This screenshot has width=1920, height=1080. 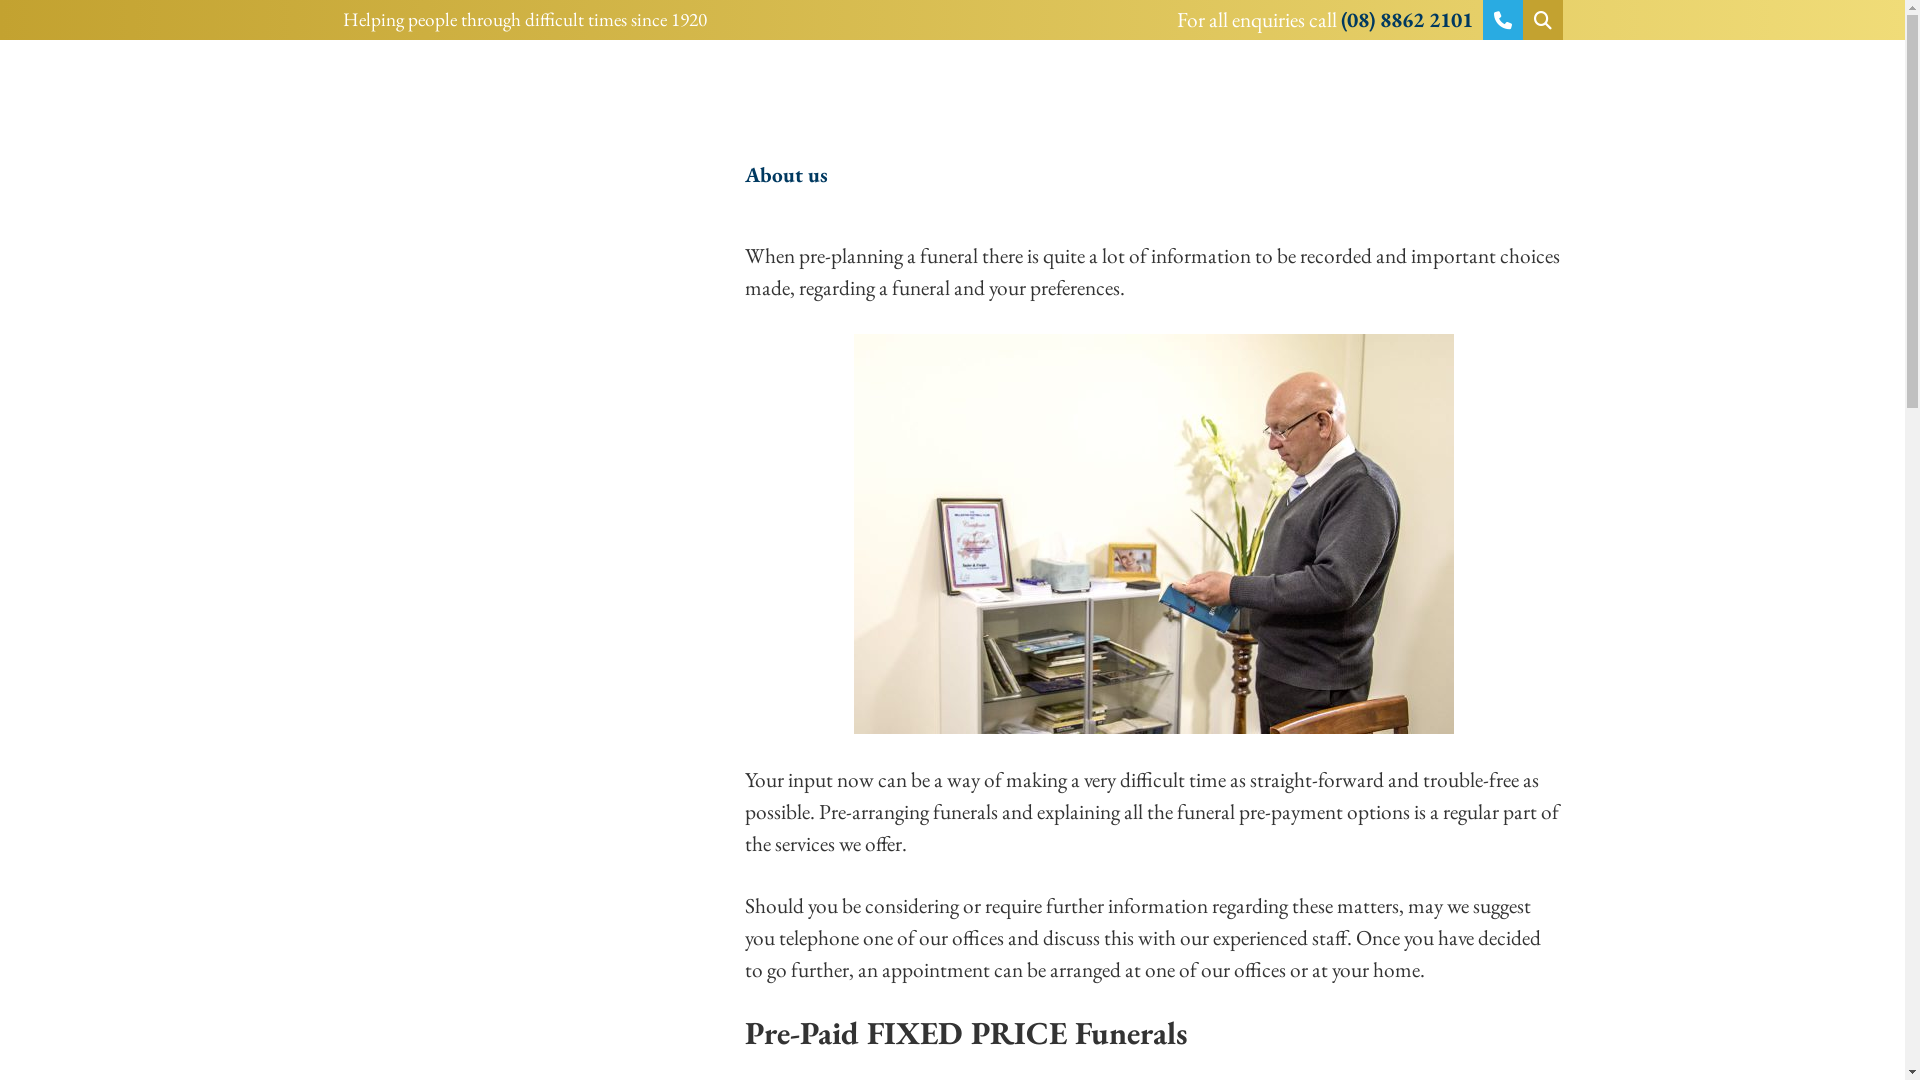 What do you see at coordinates (1028, 226) in the screenshot?
I see `Employment Opportunities` at bounding box center [1028, 226].